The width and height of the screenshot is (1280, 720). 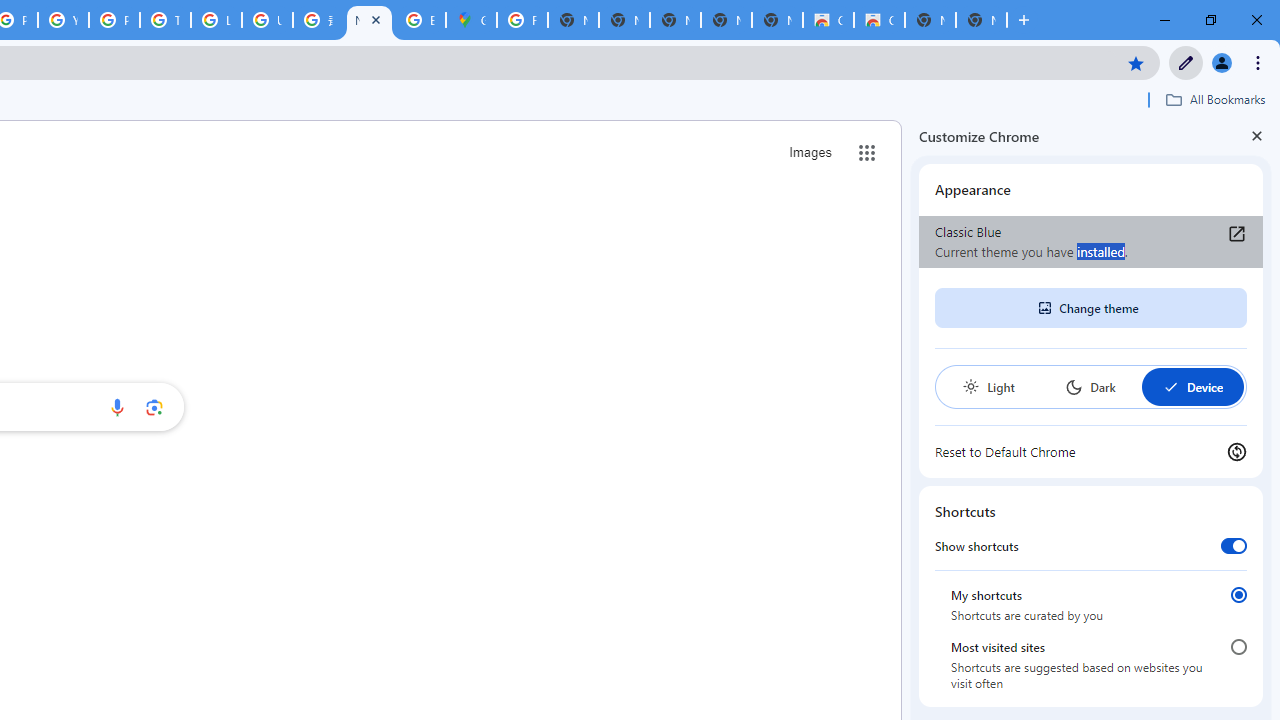 What do you see at coordinates (1090, 308) in the screenshot?
I see `Change theme` at bounding box center [1090, 308].